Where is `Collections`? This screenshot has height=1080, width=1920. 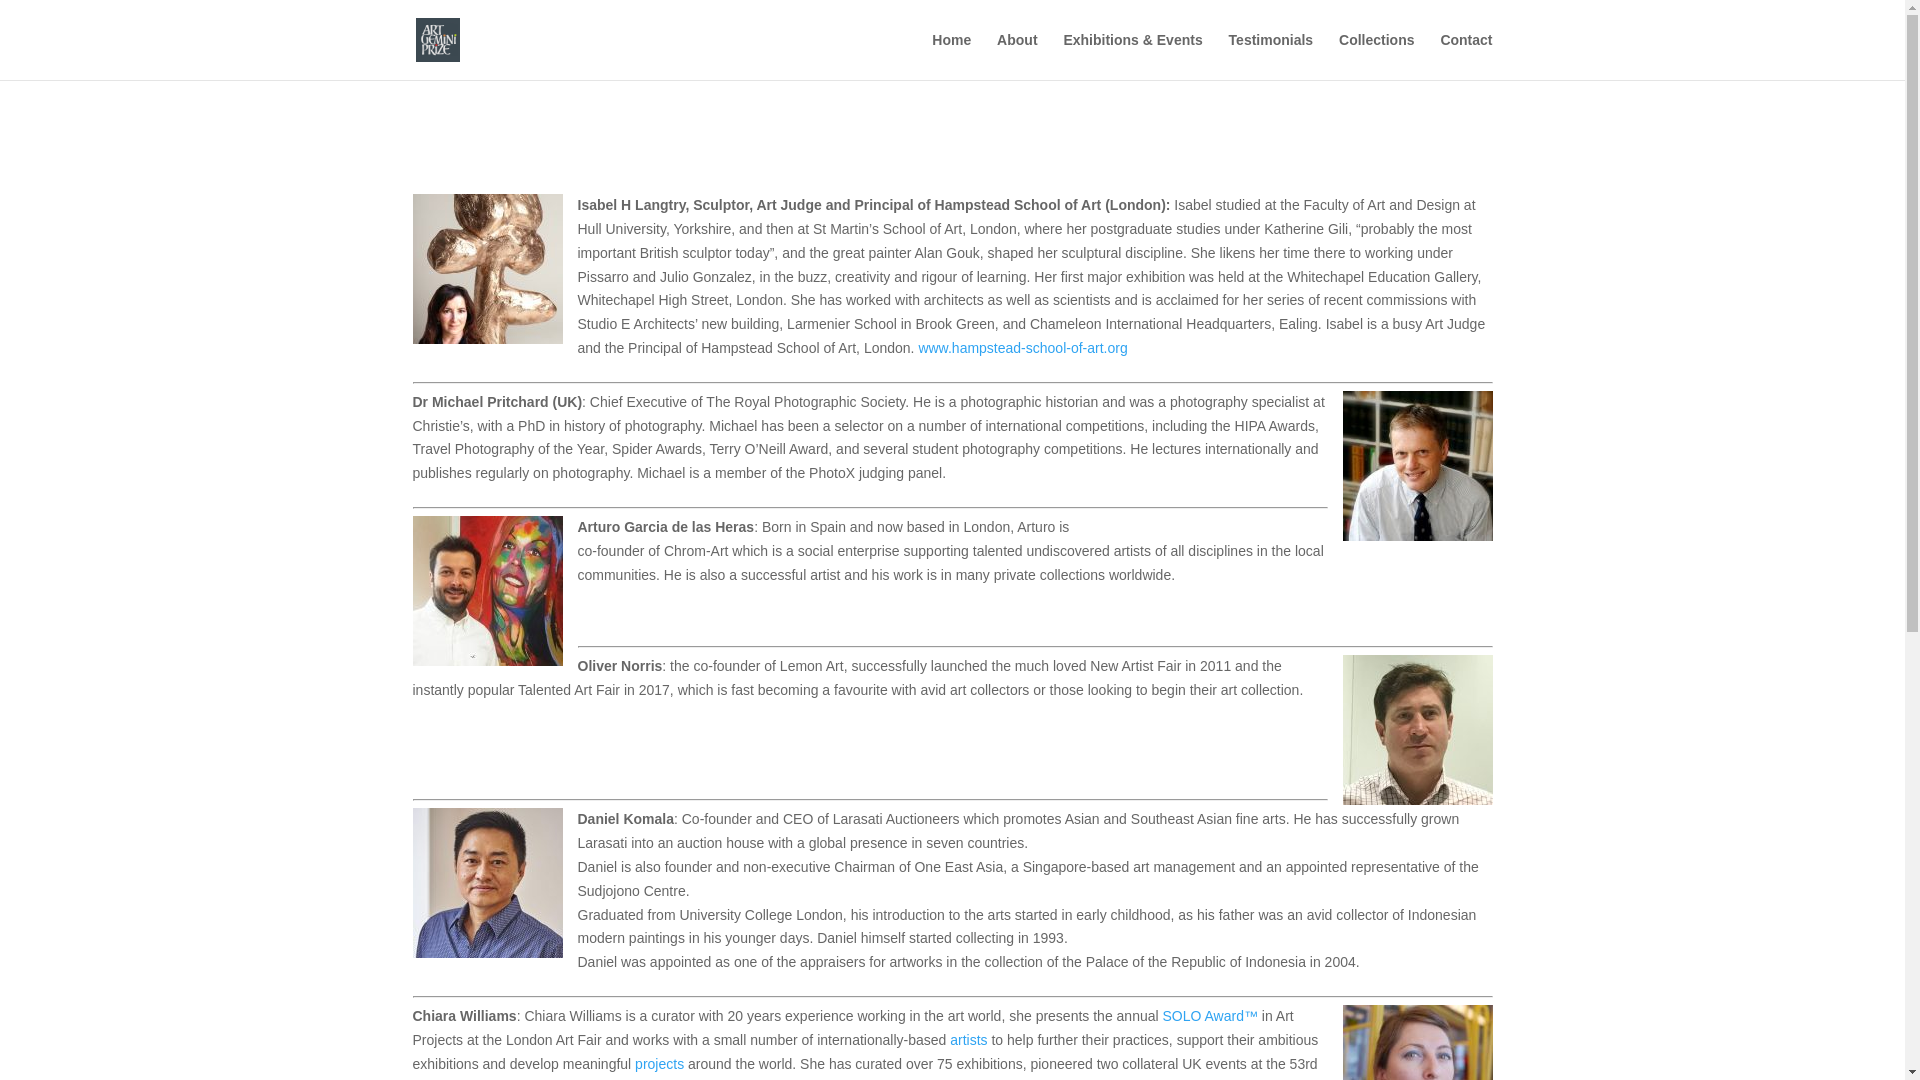
Collections is located at coordinates (1376, 56).